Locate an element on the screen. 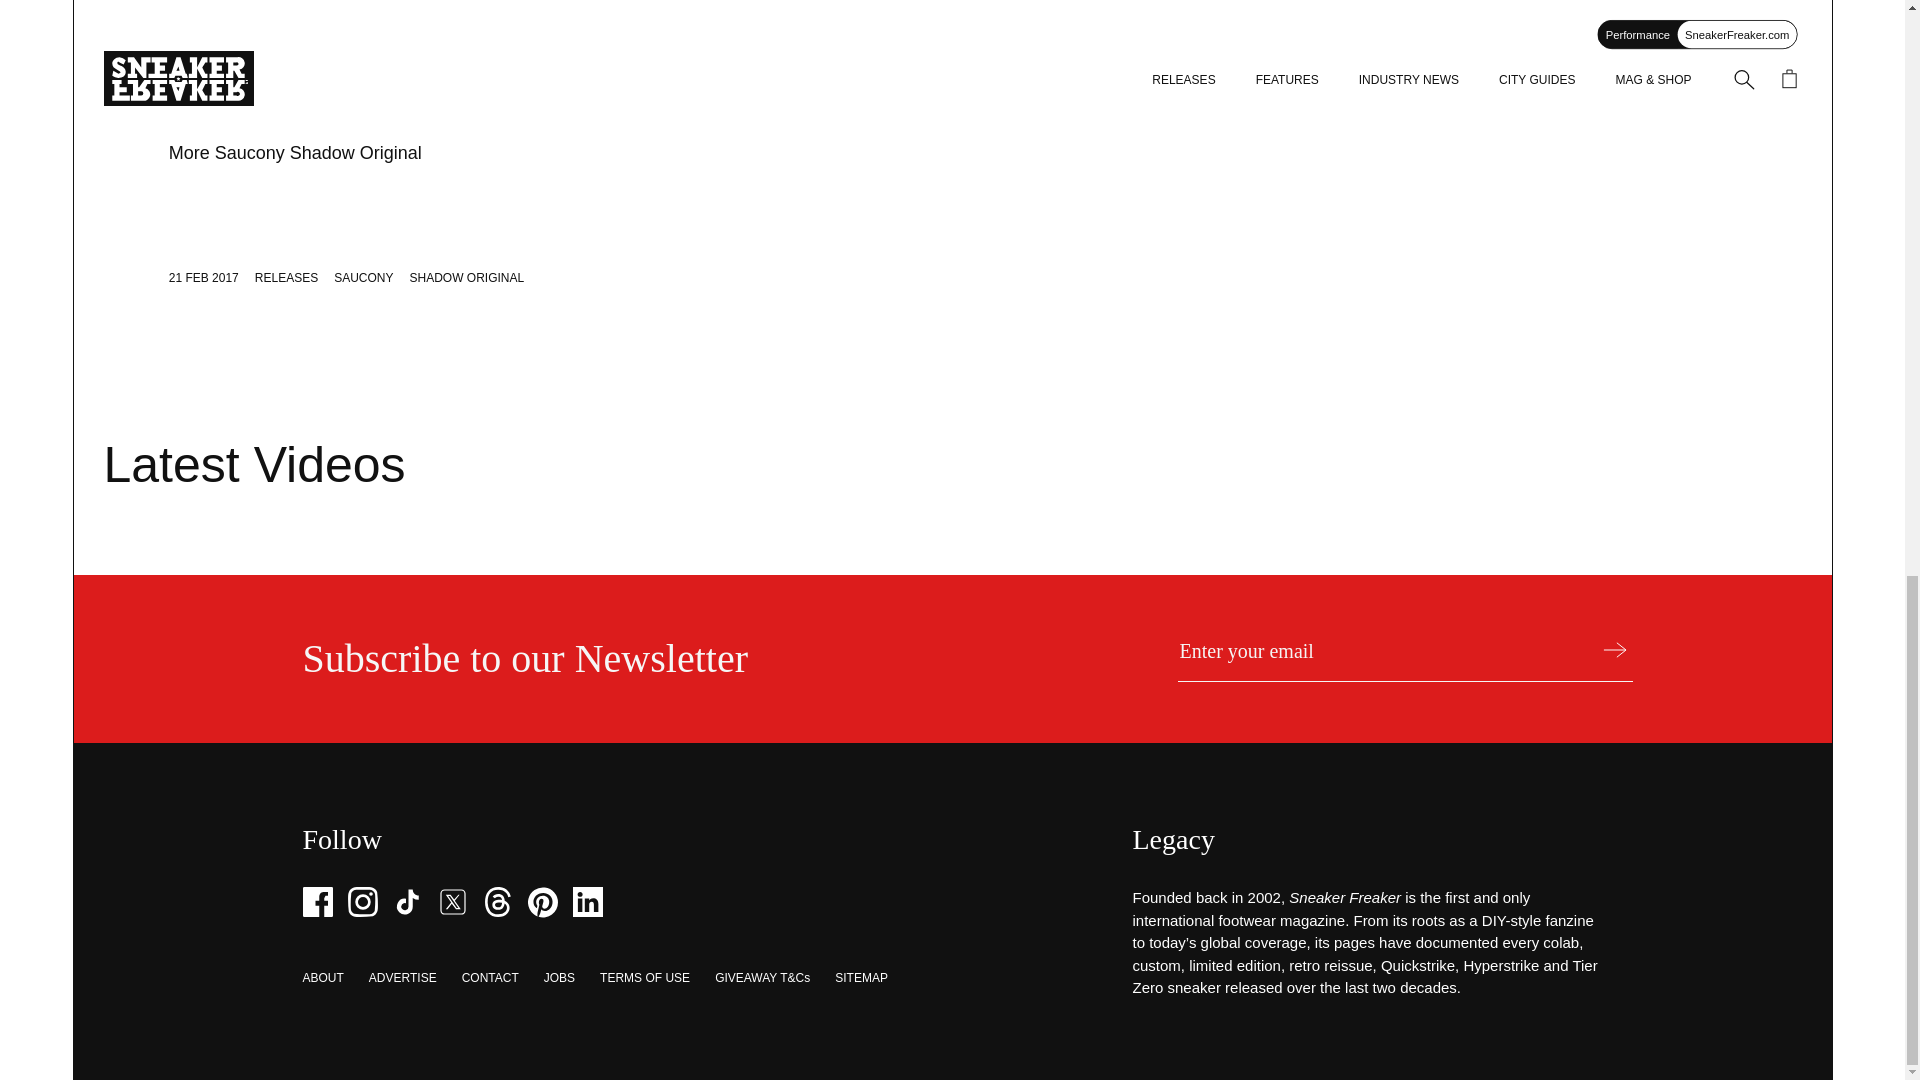  SITEMAP is located at coordinates (861, 977).